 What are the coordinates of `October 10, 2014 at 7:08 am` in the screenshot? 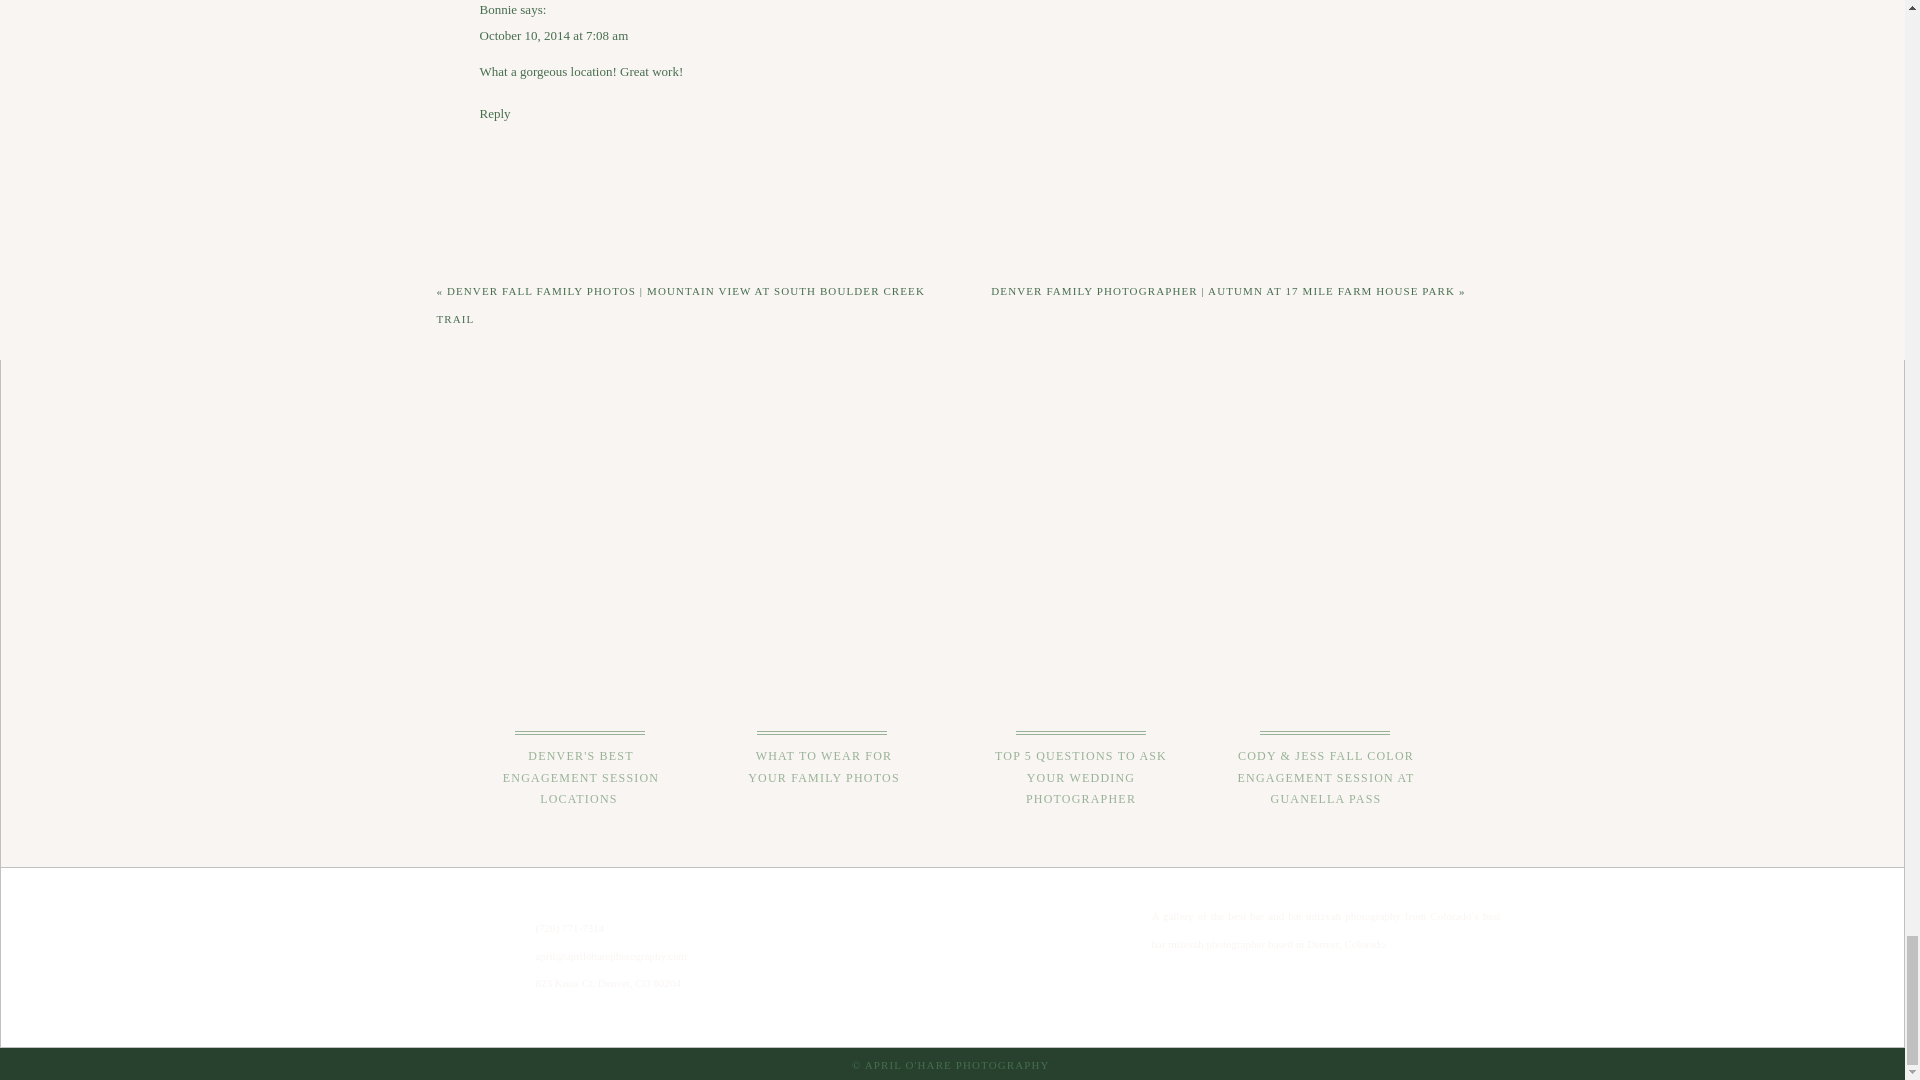 It's located at (554, 36).